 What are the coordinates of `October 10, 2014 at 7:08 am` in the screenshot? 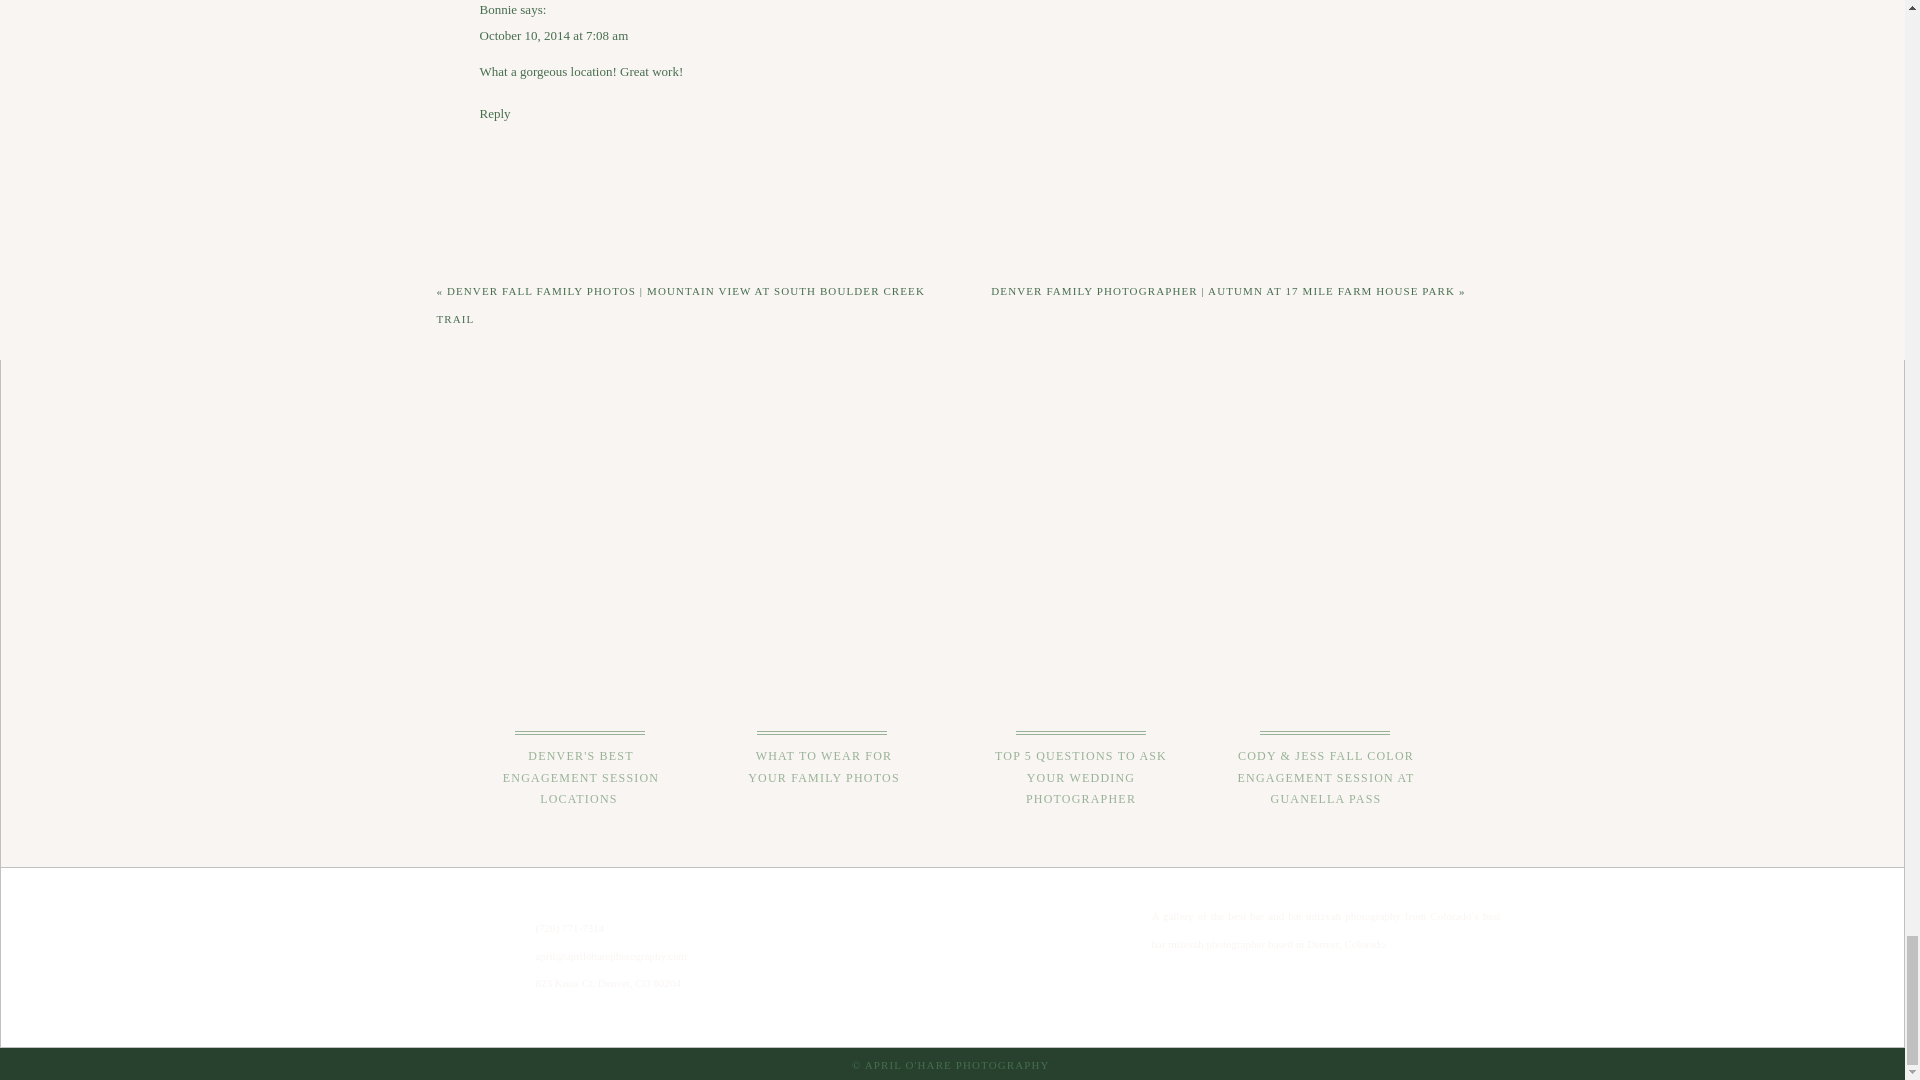 It's located at (554, 36).